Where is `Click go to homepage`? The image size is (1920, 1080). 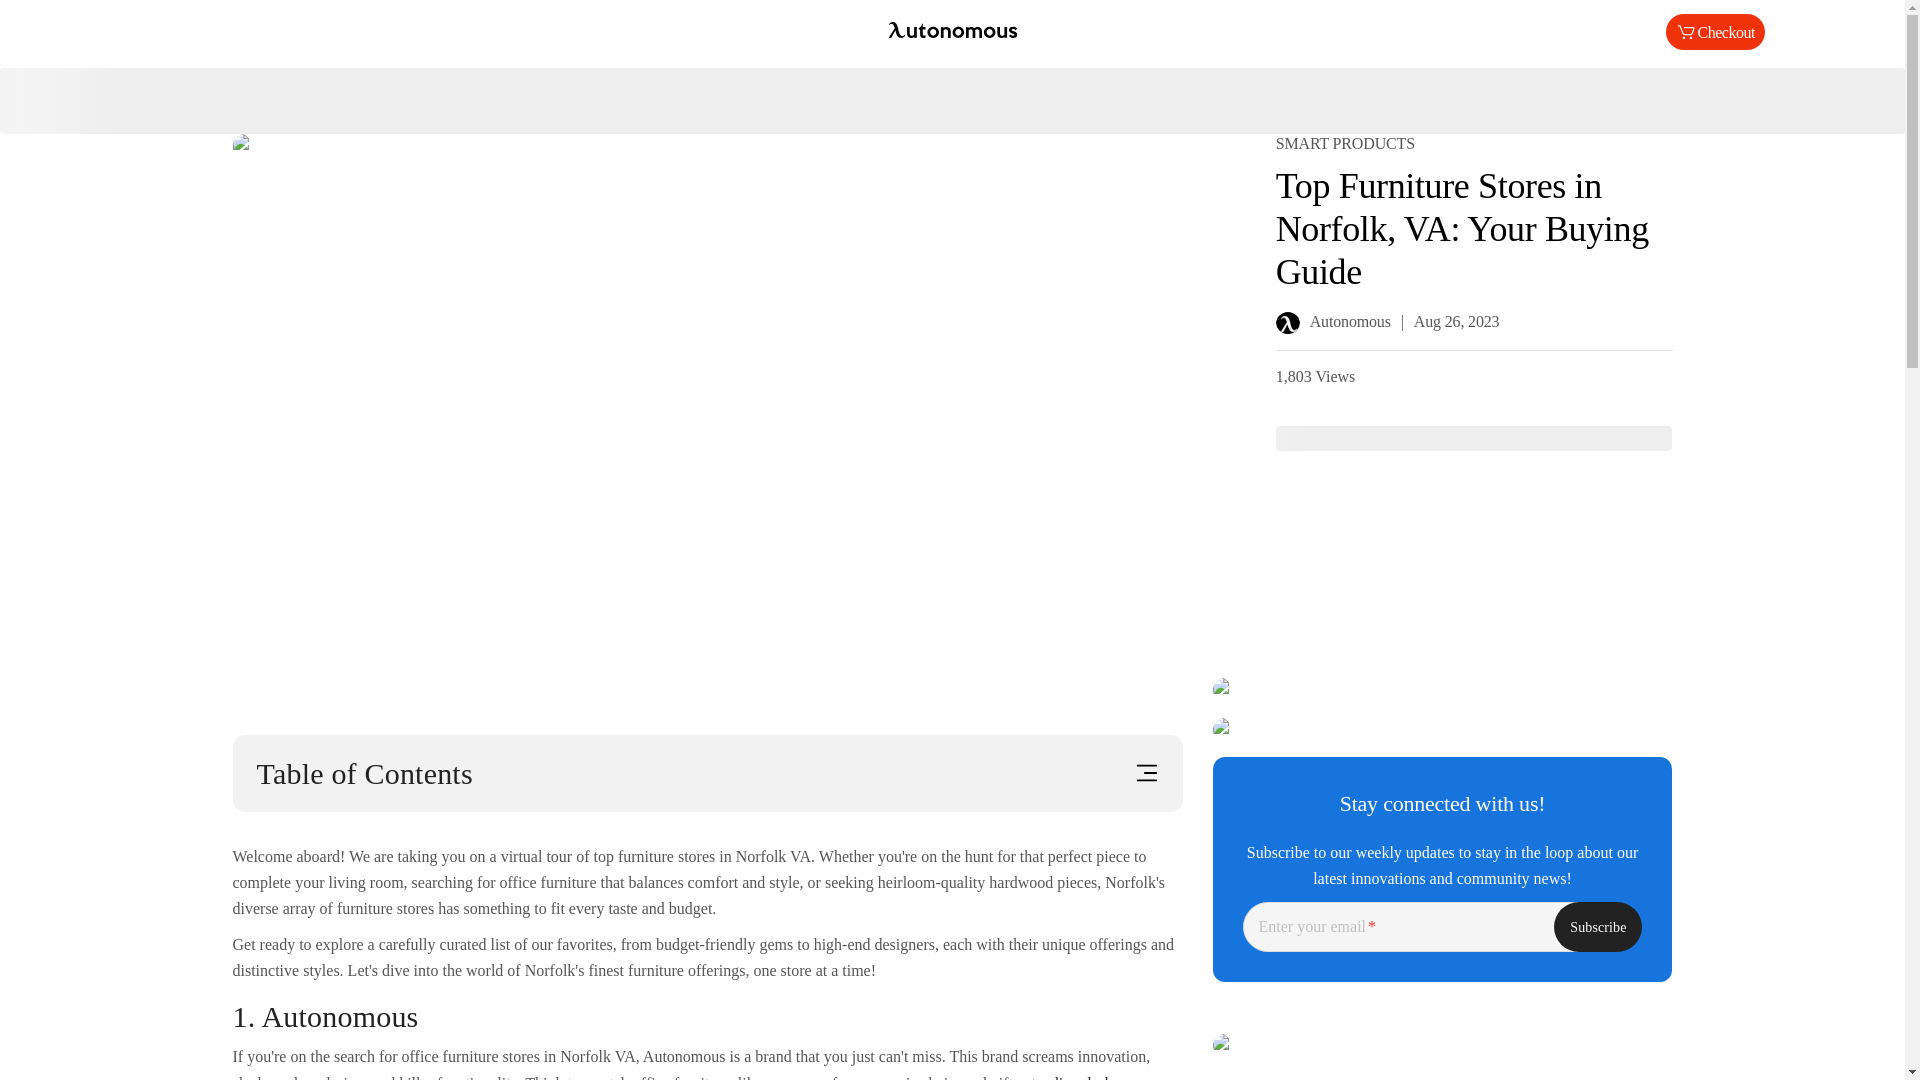
Click go to homepage is located at coordinates (952, 32).